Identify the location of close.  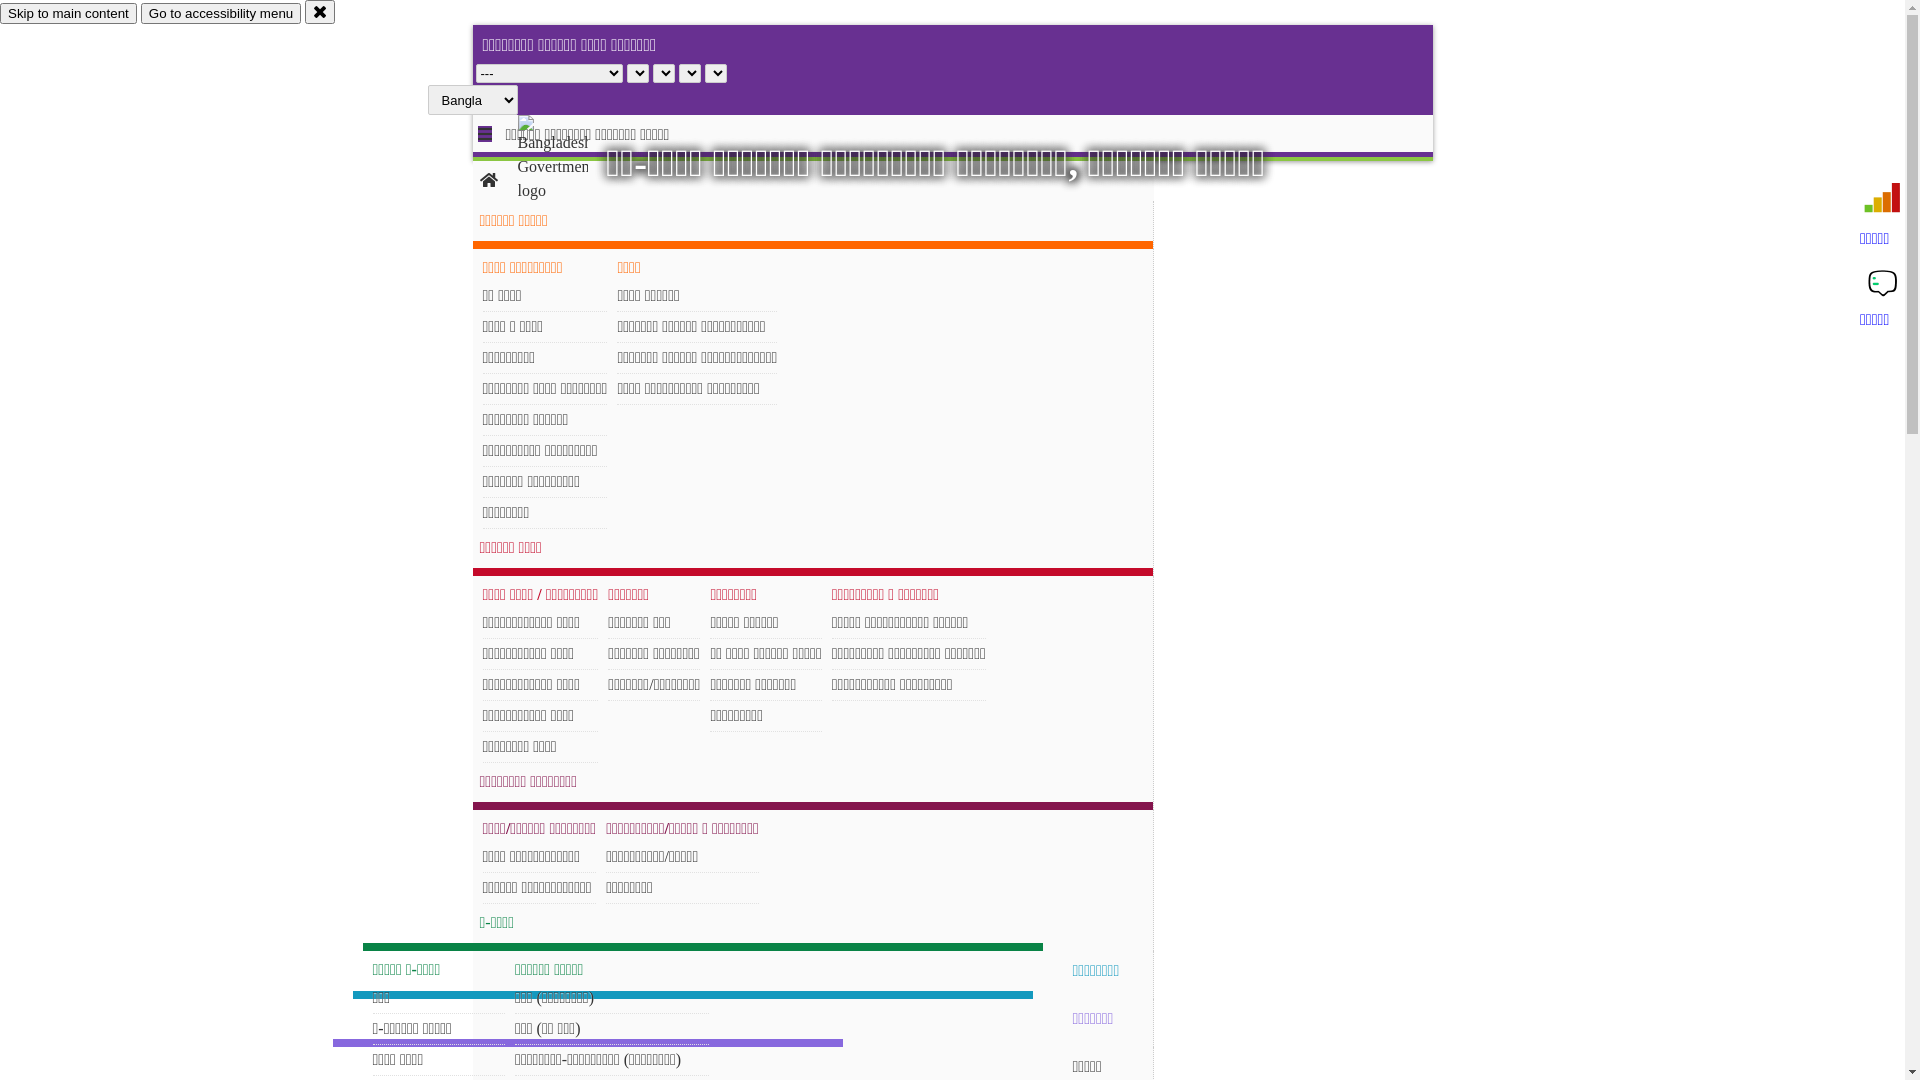
(320, 12).